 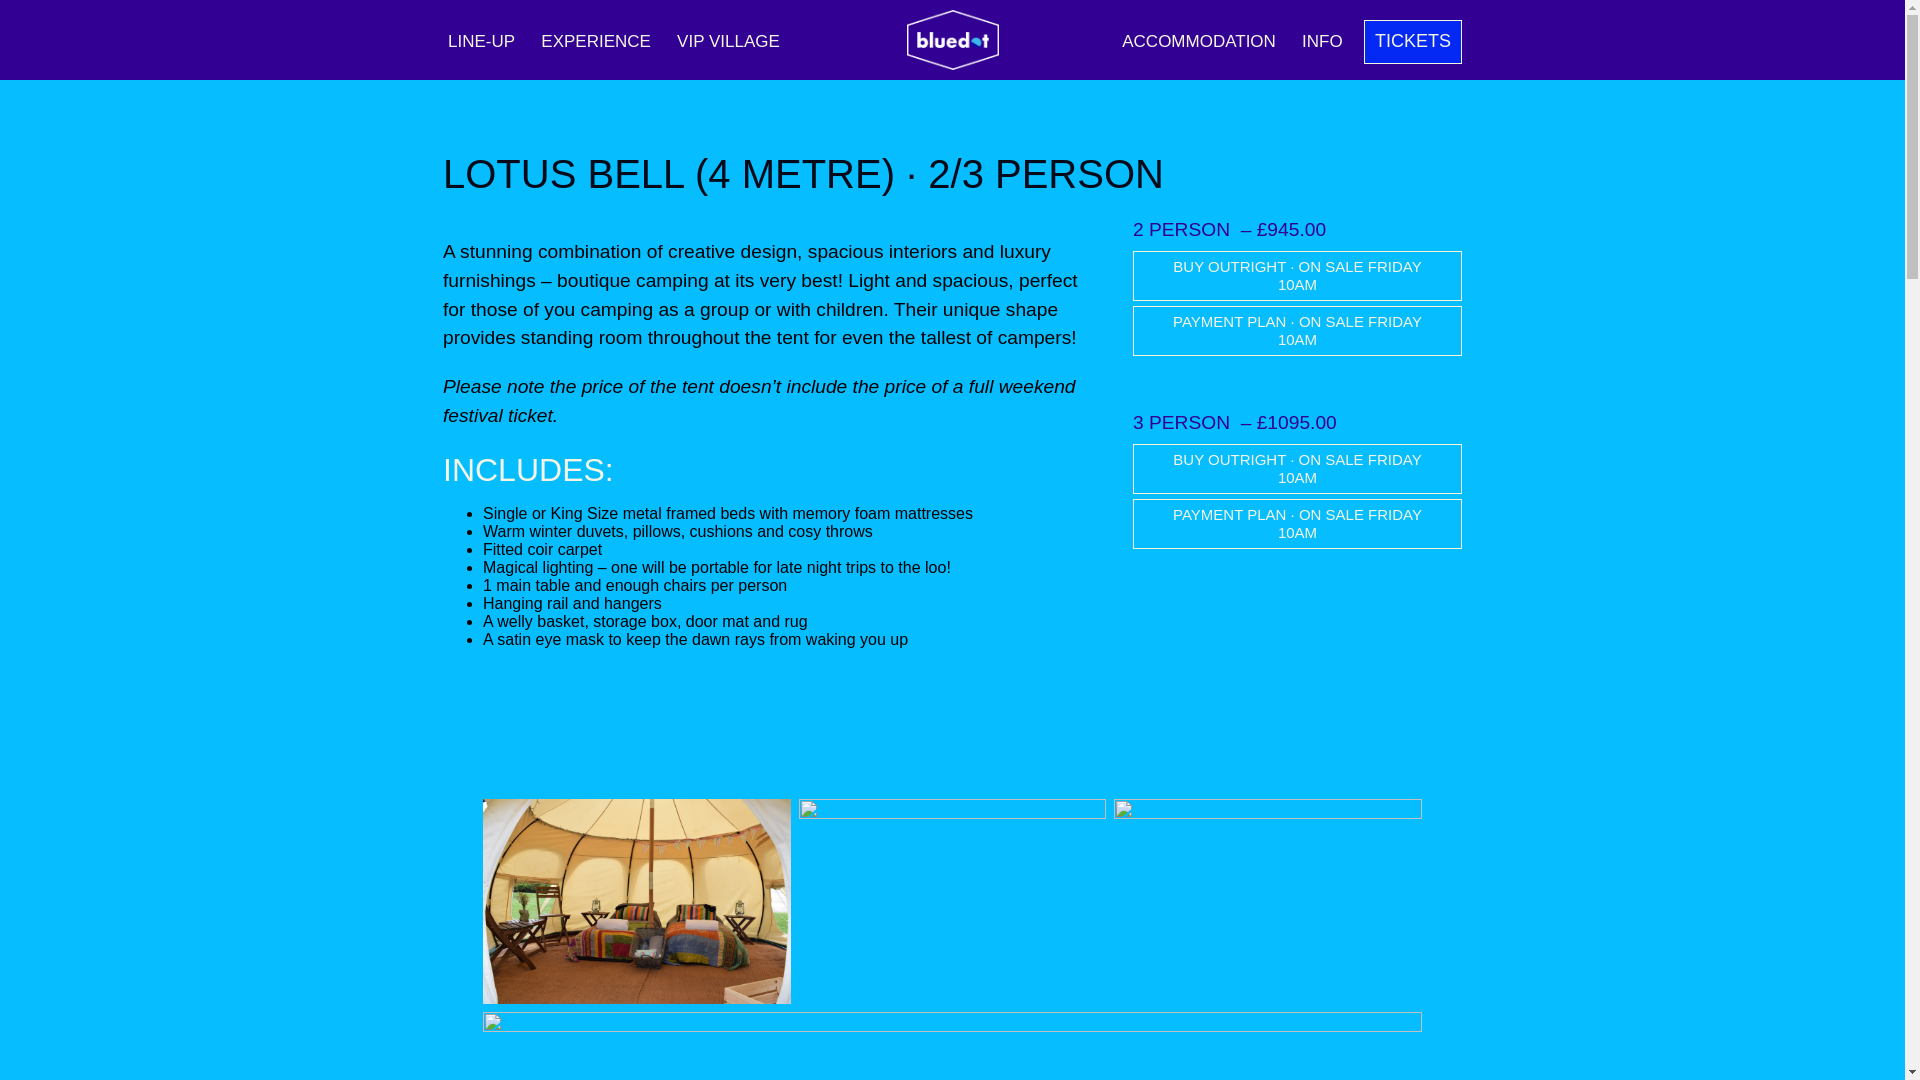 What do you see at coordinates (482, 41) in the screenshot?
I see `LINE-UP` at bounding box center [482, 41].